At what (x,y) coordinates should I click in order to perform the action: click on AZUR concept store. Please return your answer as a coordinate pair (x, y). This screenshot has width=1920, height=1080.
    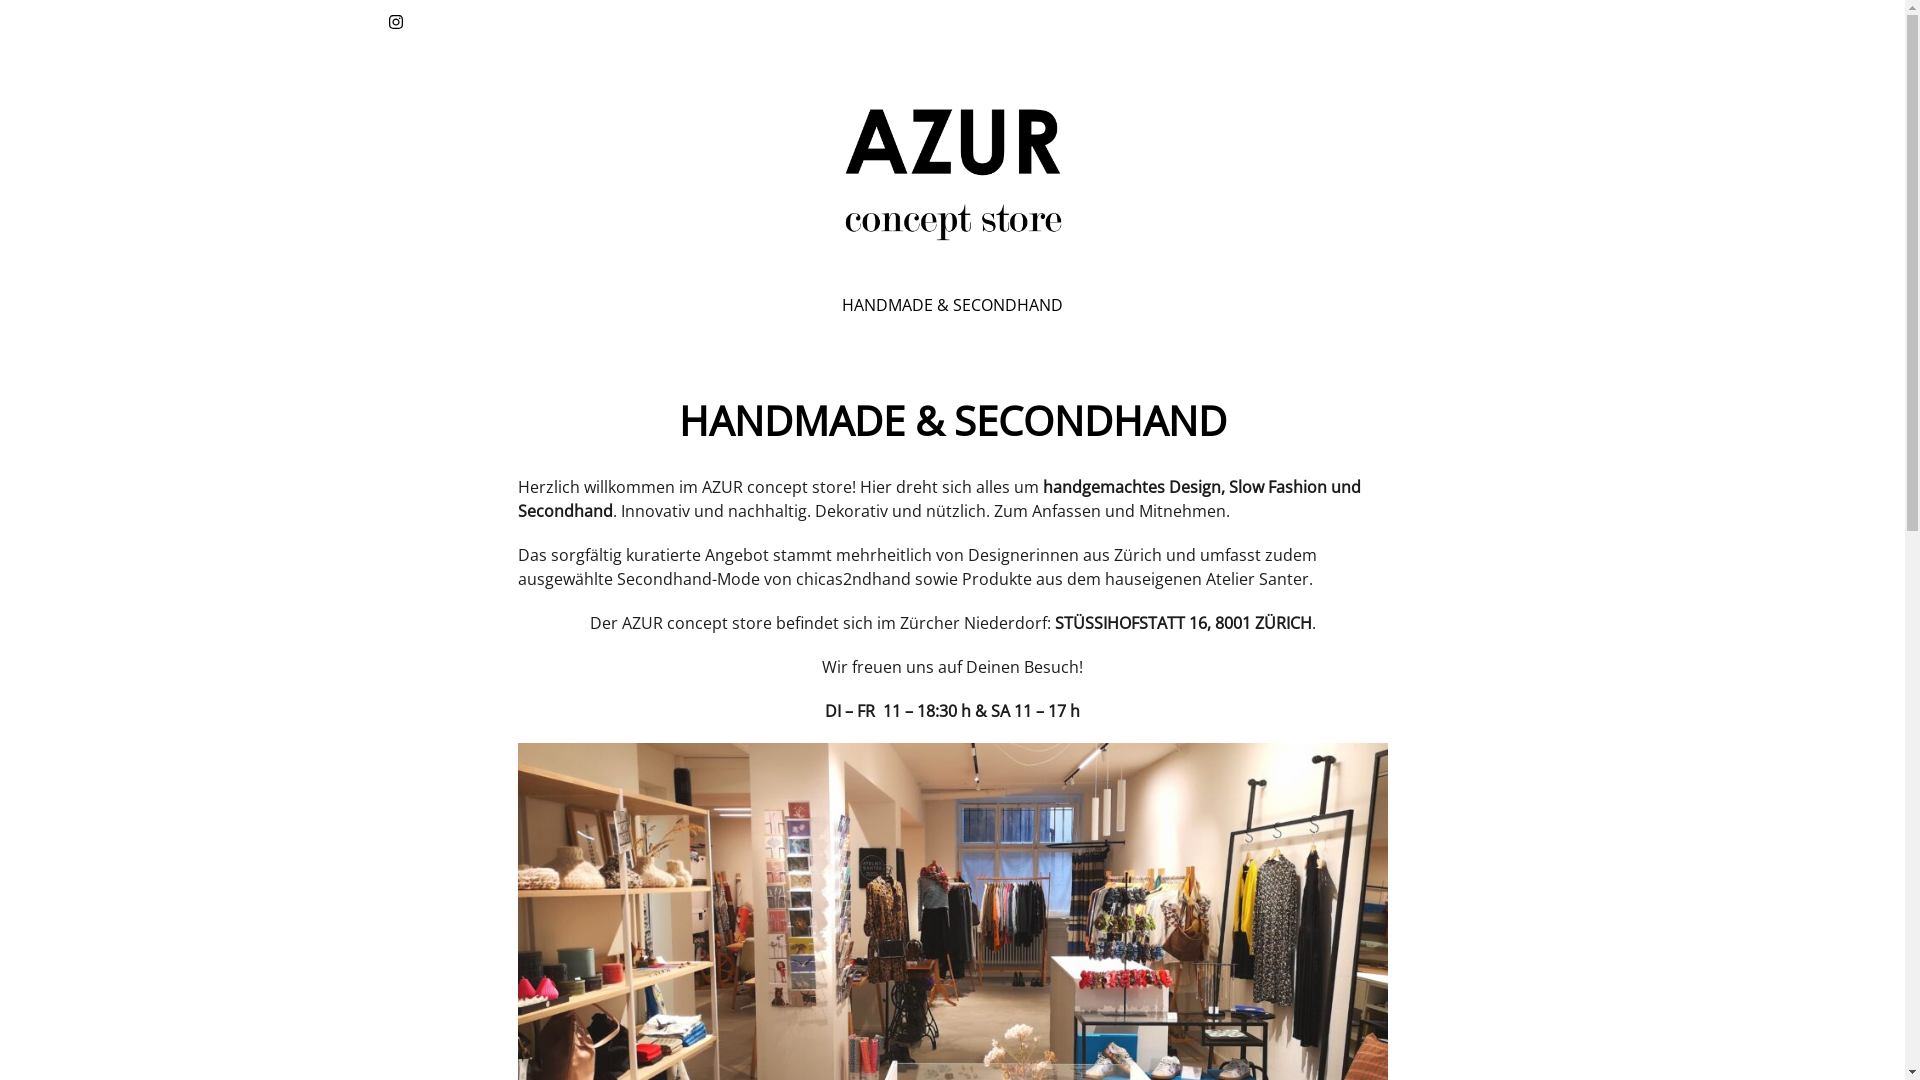
    Looking at the image, I should click on (564, 302).